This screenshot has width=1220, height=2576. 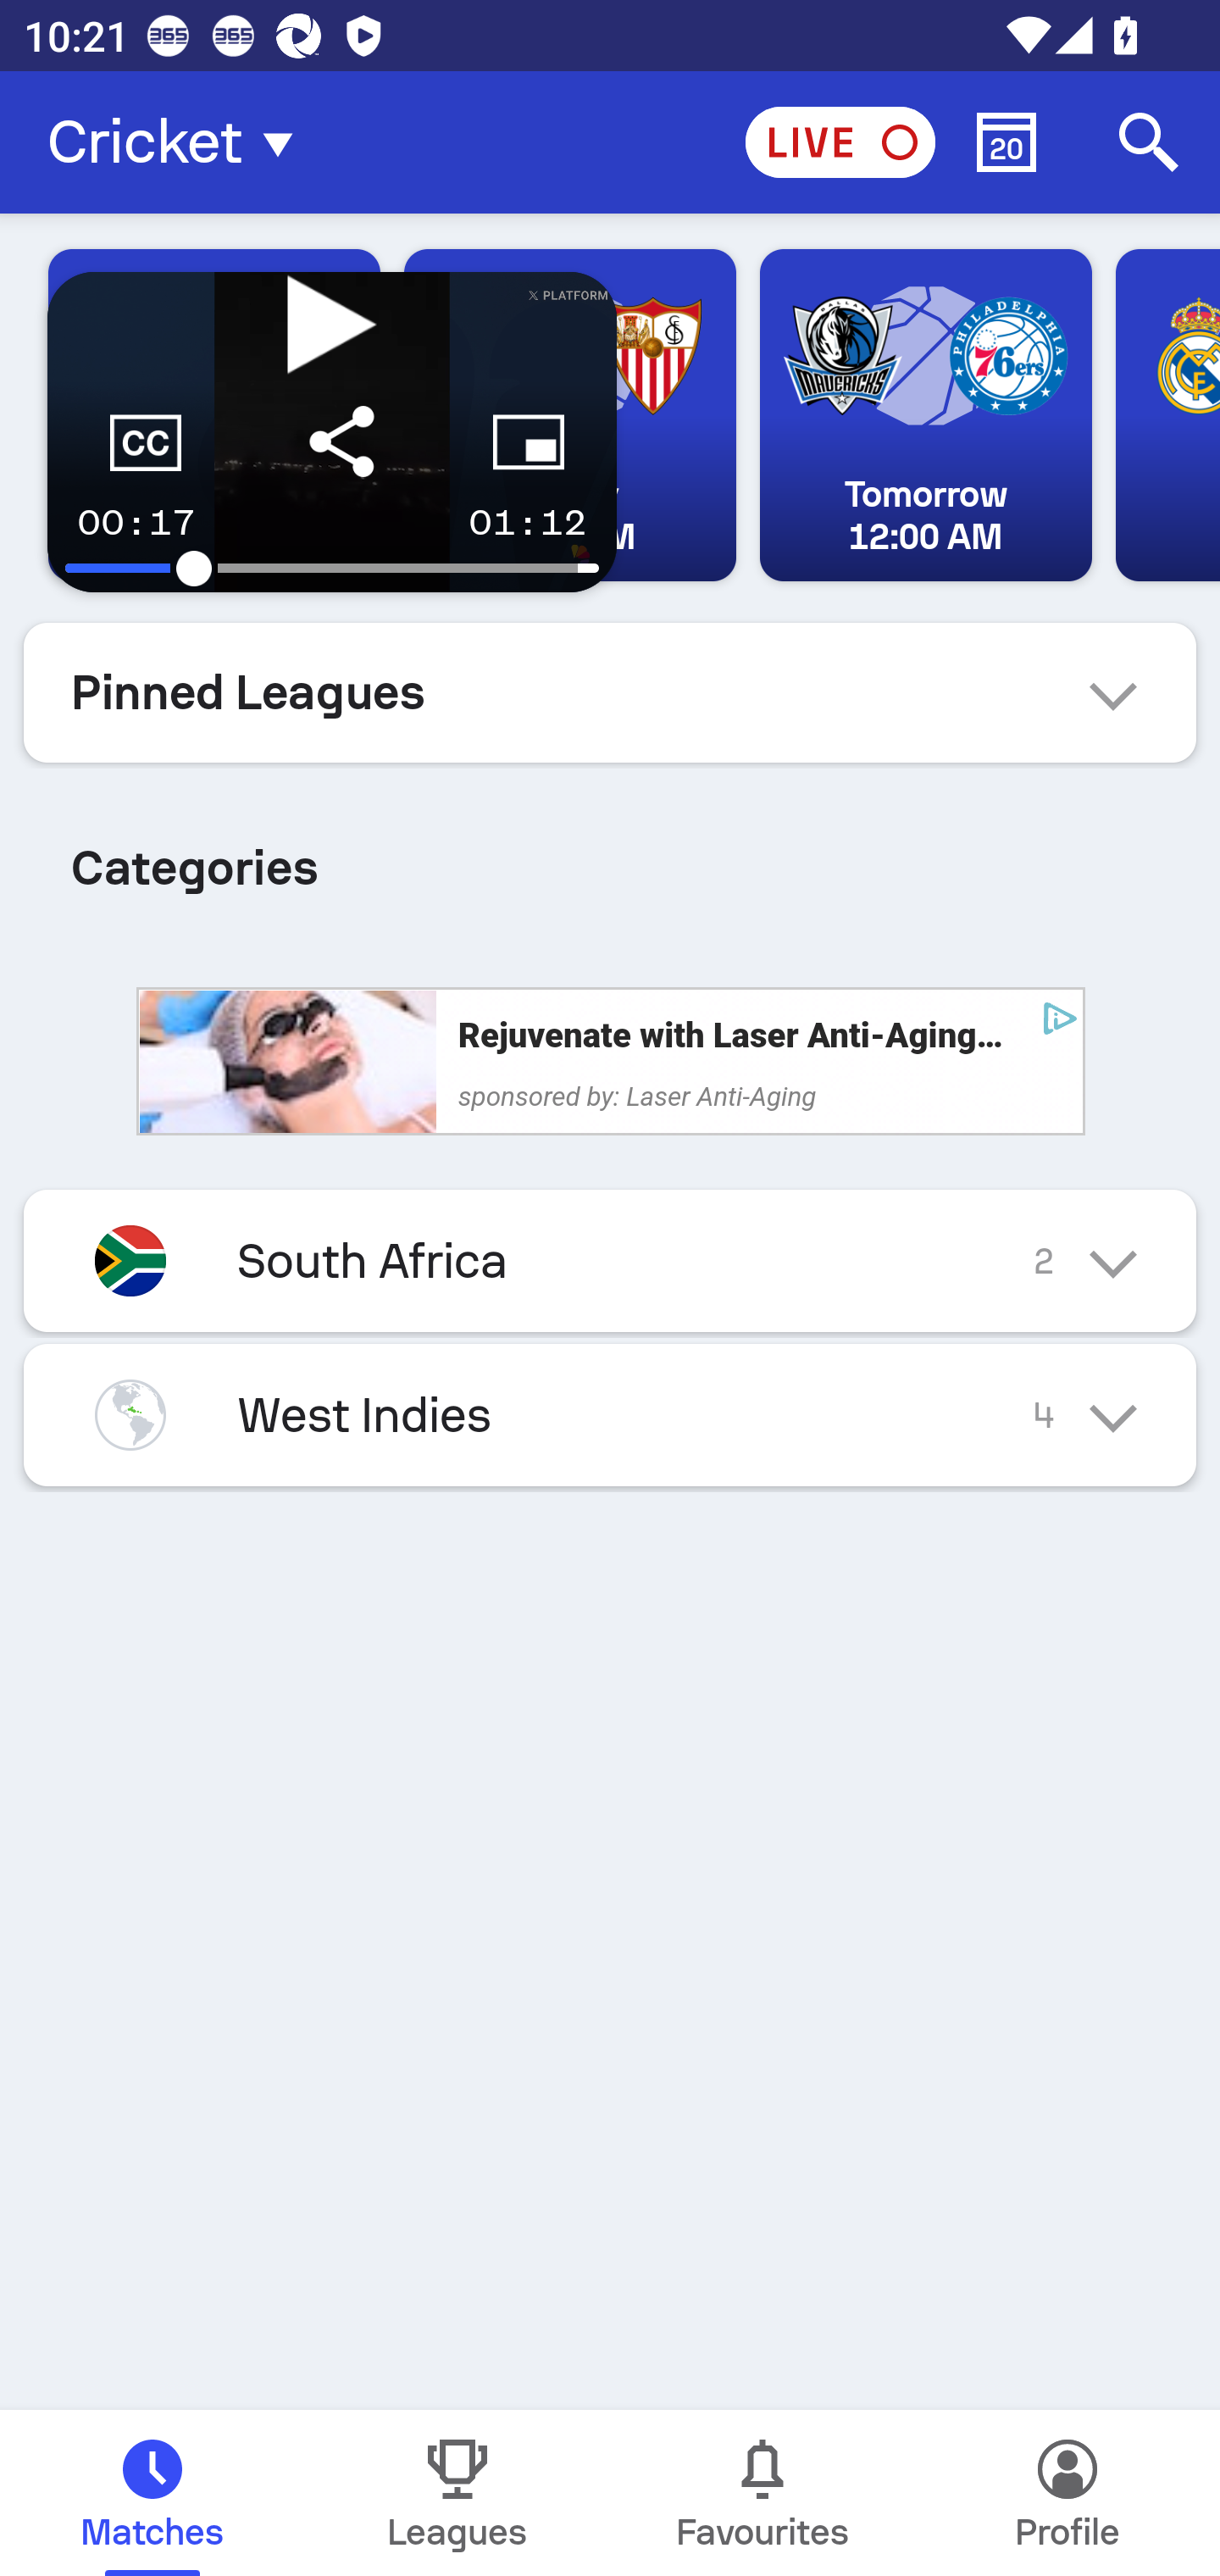 I want to click on Leagues, so click(x=457, y=2493).